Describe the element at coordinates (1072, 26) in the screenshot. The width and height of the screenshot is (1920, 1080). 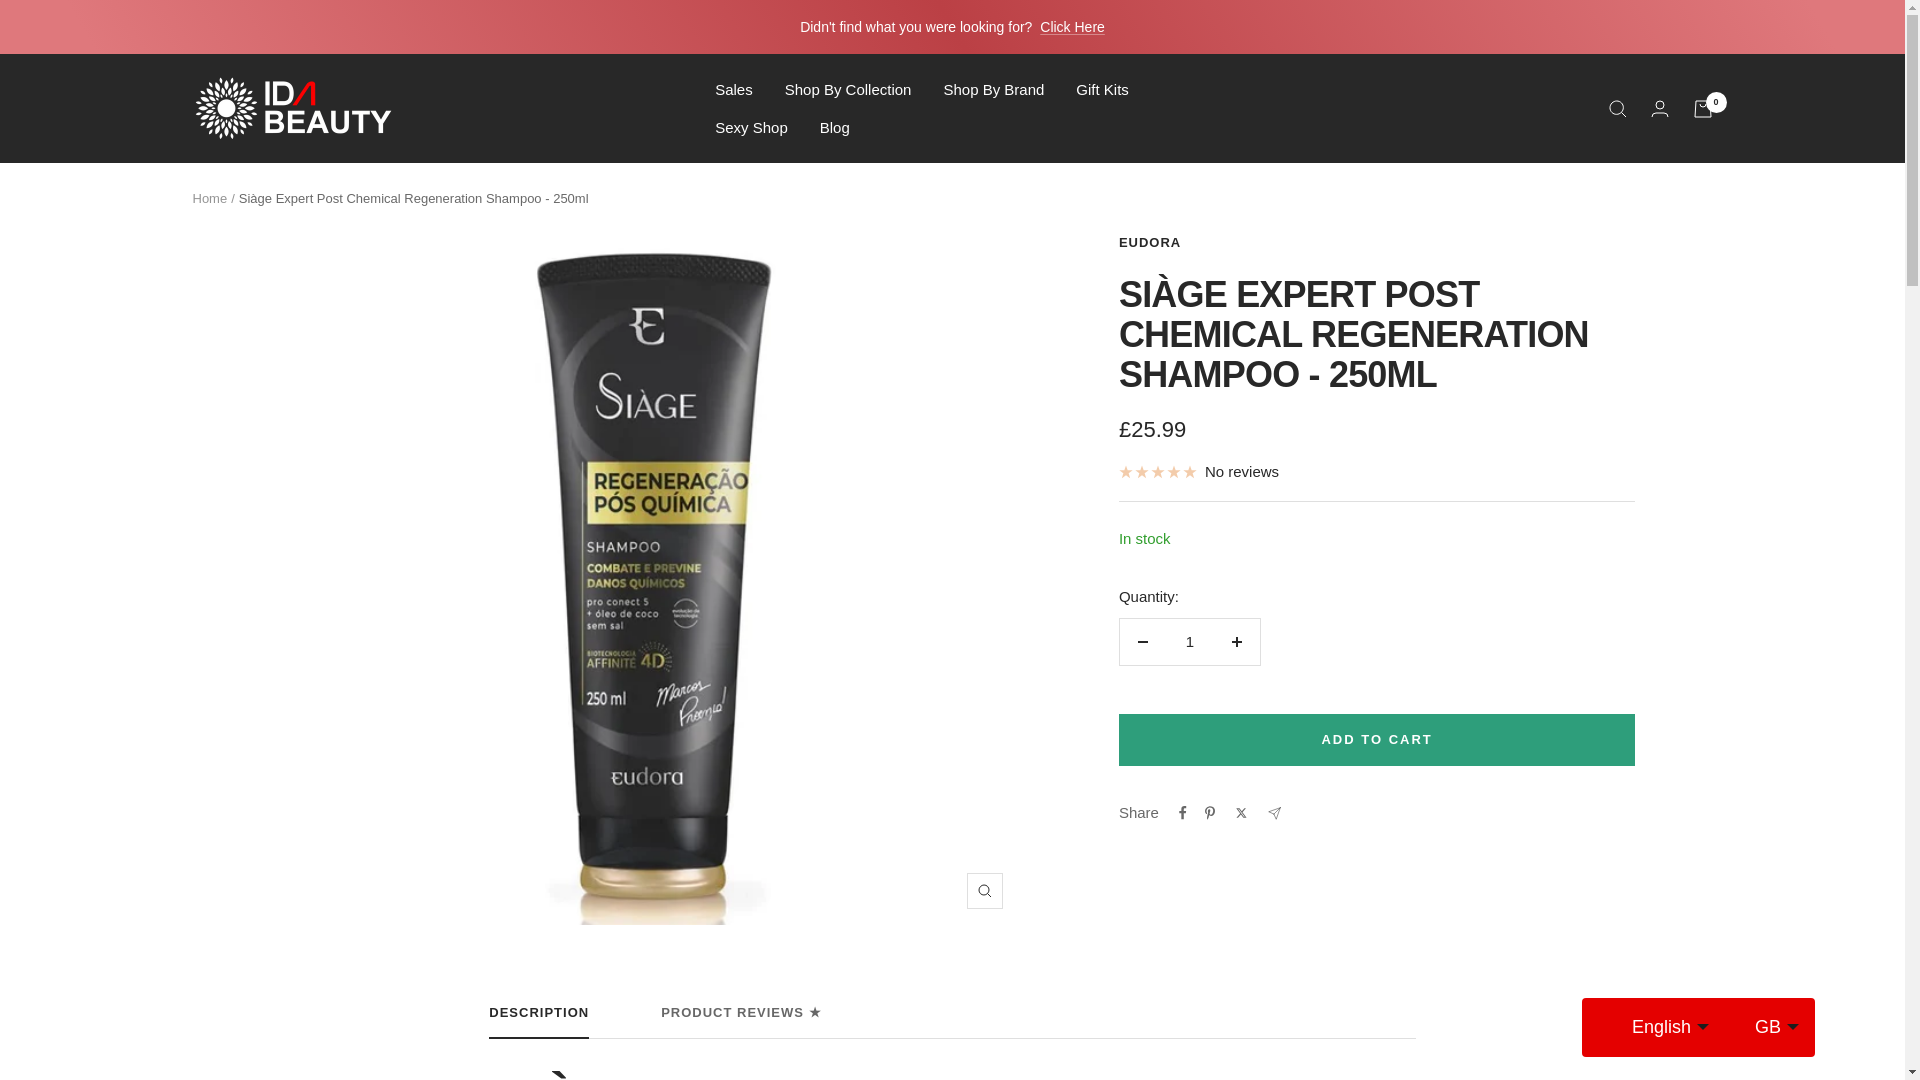
I see `Click Here` at that location.